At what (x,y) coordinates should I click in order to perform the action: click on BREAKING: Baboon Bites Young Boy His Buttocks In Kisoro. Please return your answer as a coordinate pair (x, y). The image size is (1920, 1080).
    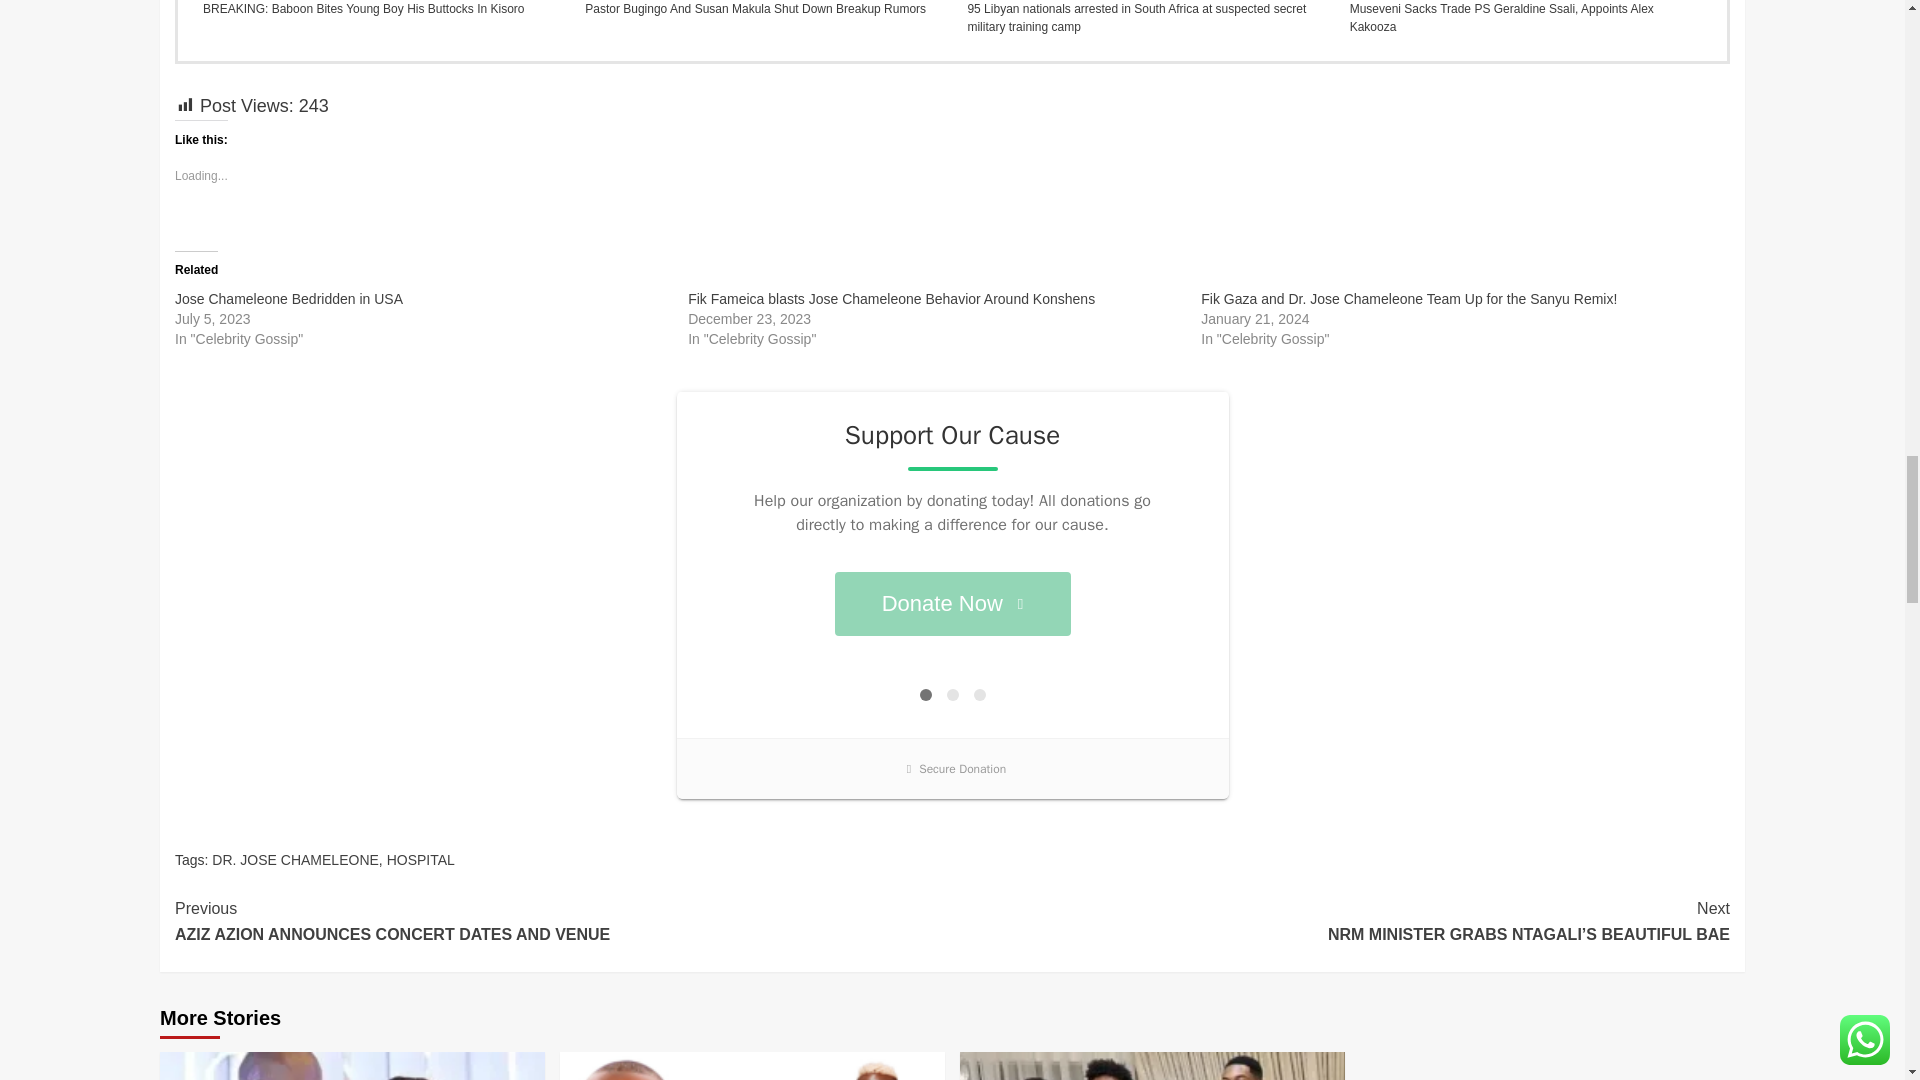
    Looking at the image, I should click on (378, 9).